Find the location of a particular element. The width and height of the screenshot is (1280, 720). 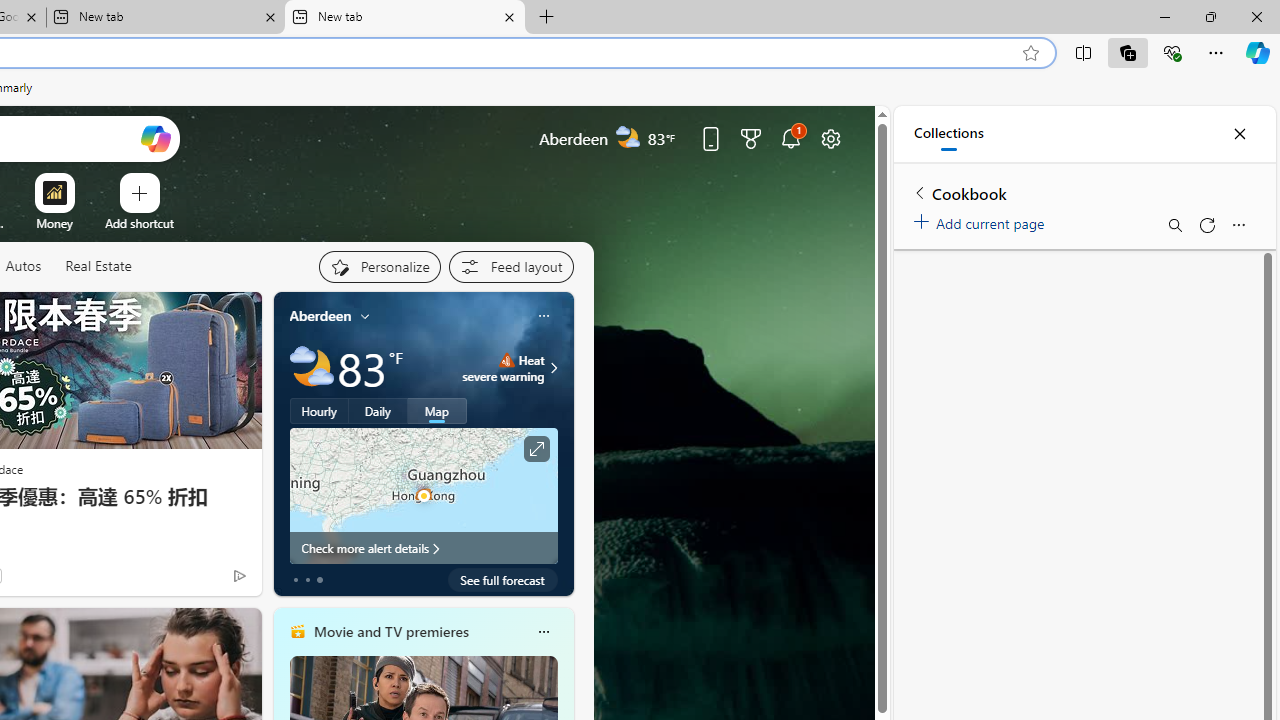

Check more alert details is located at coordinates (424, 548).